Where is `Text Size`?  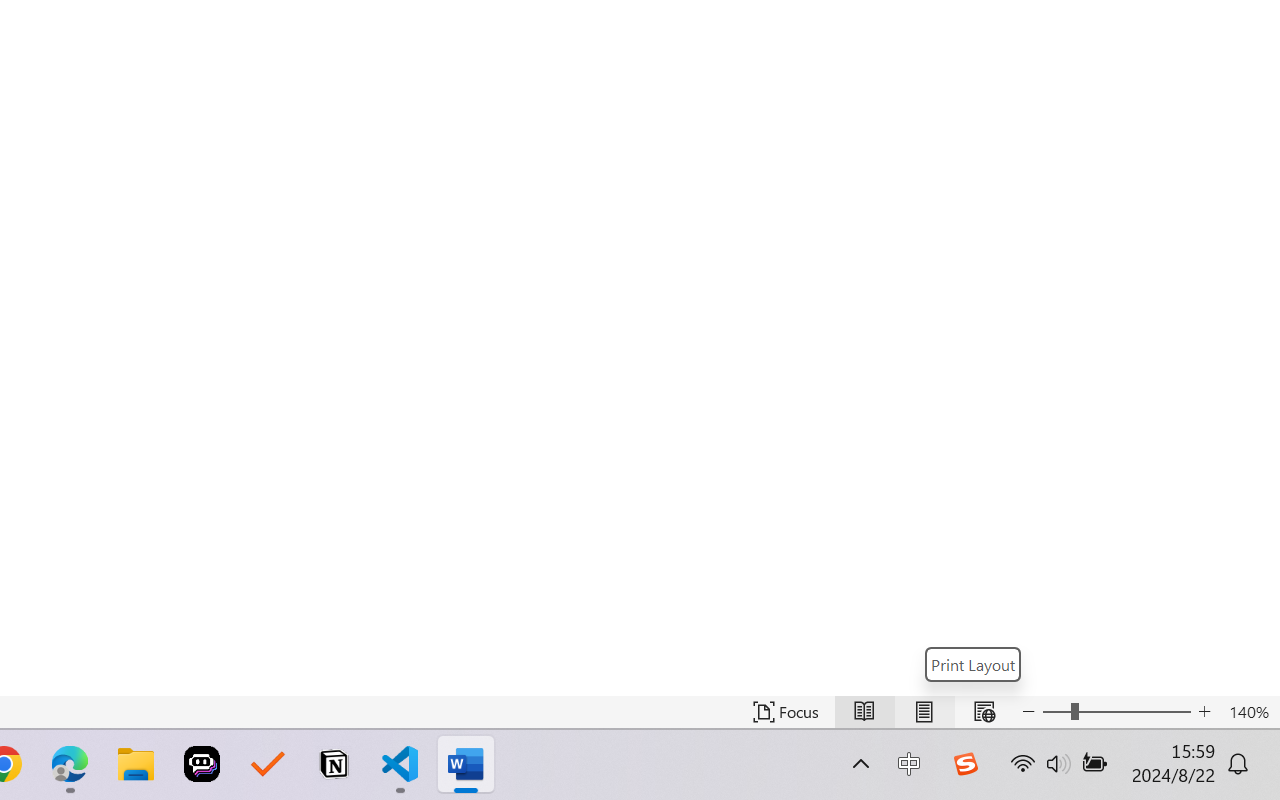
Text Size is located at coordinates (1116, 712).